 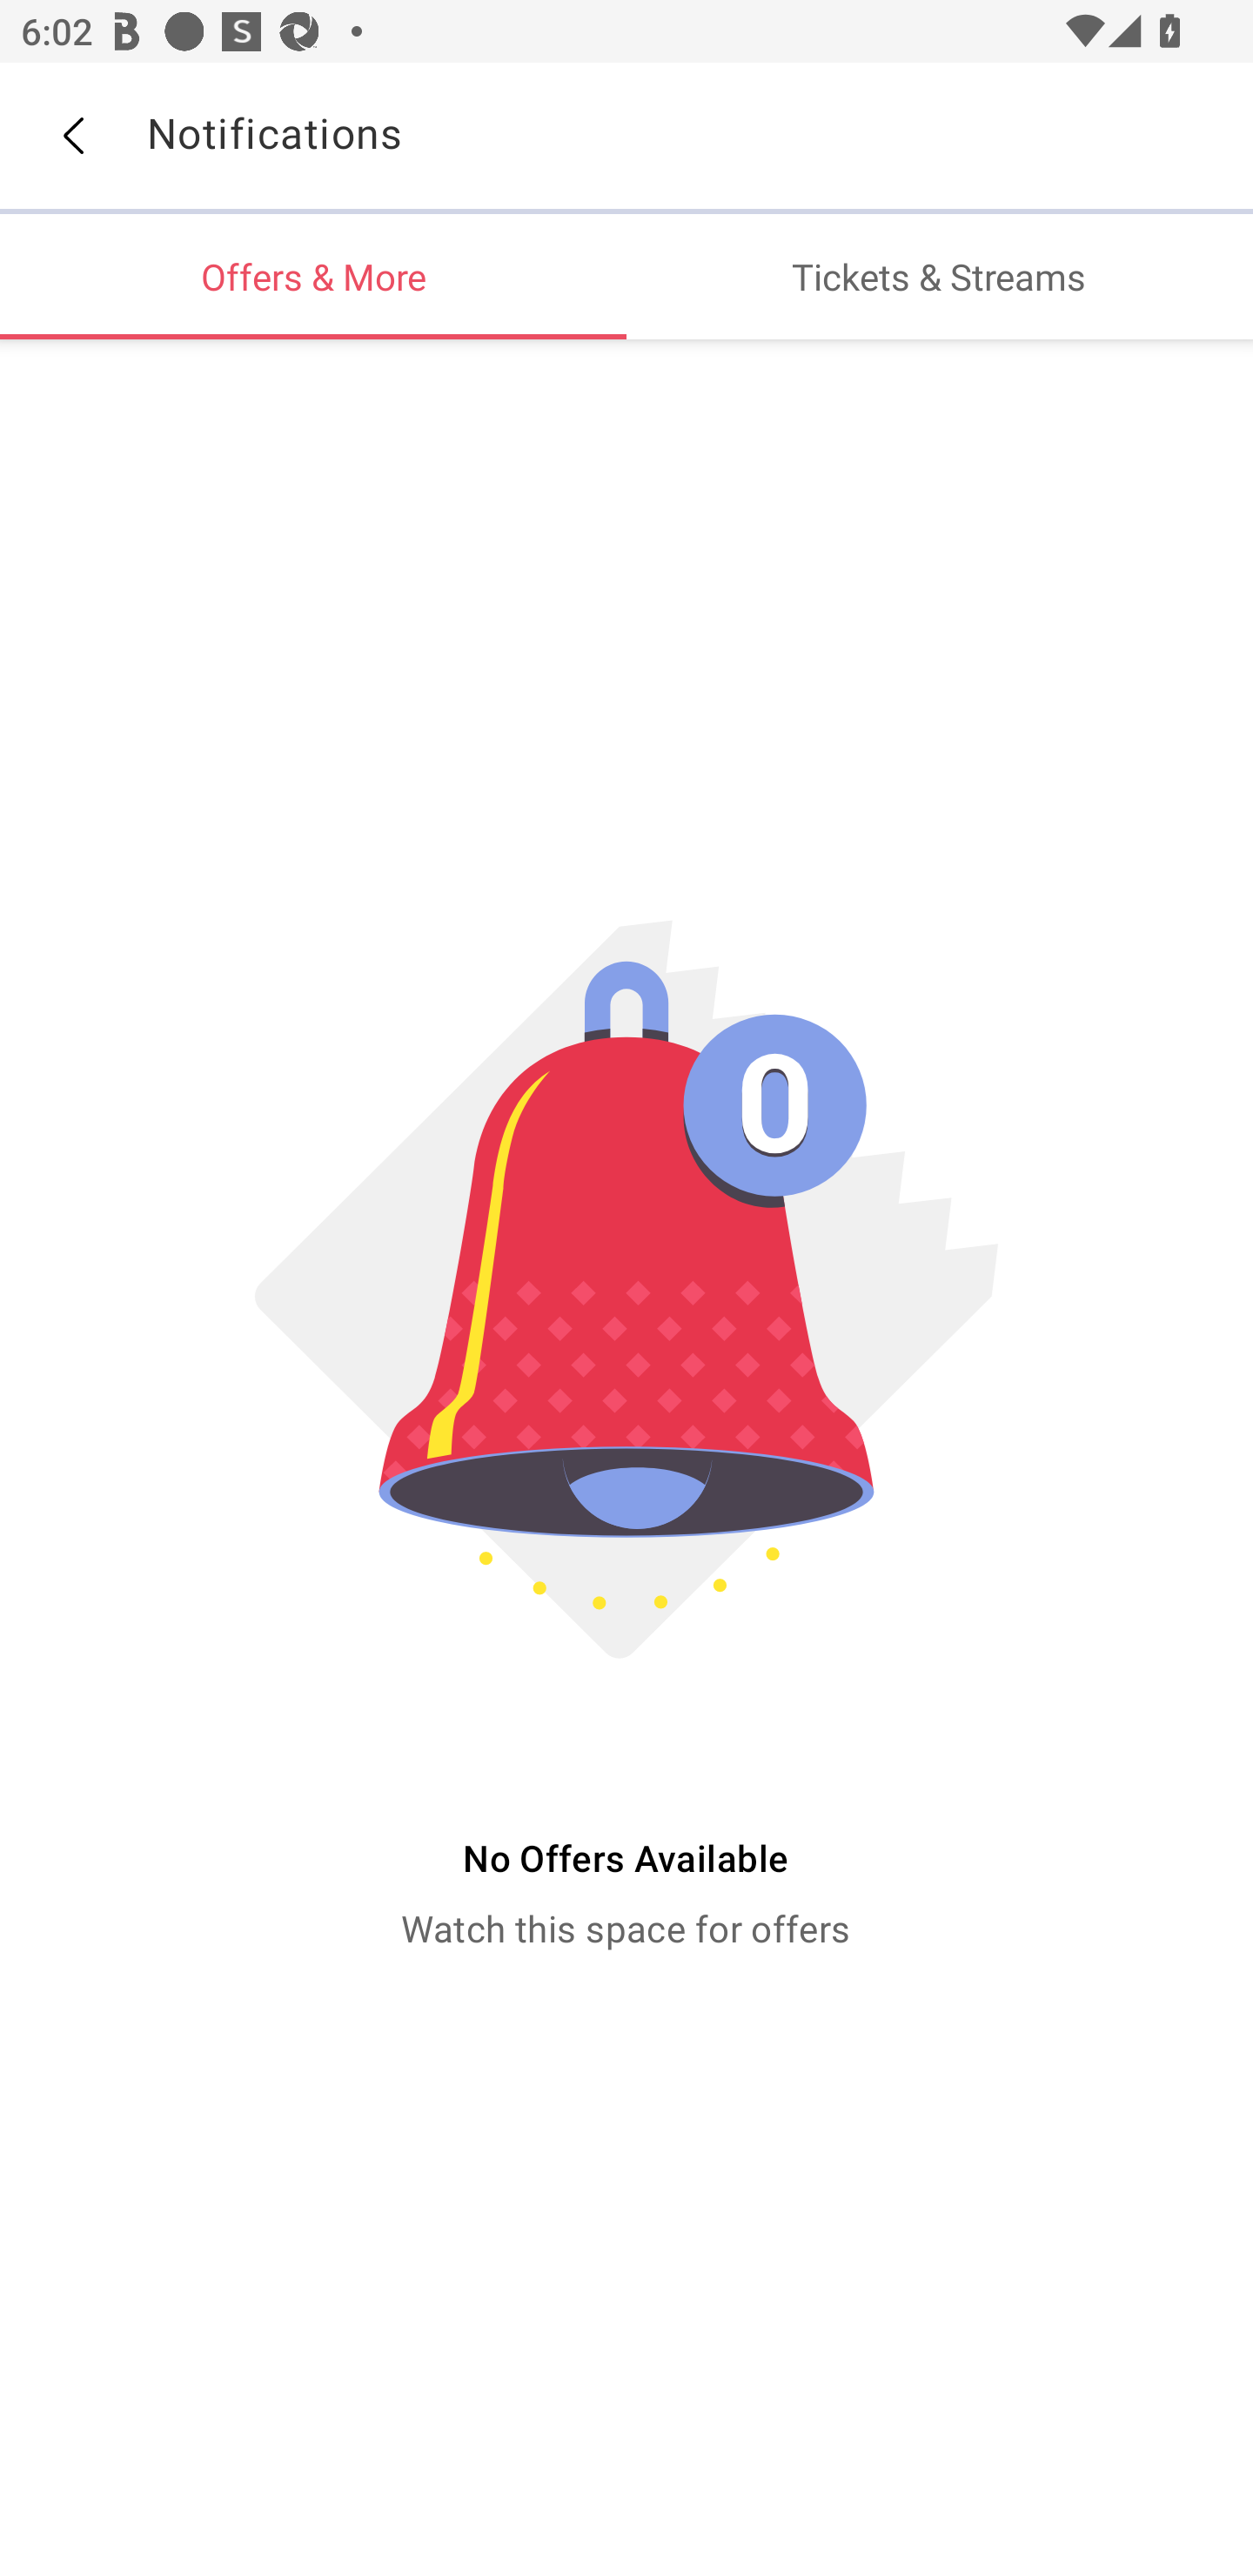 What do you see at coordinates (72, 136) in the screenshot?
I see `Back` at bounding box center [72, 136].